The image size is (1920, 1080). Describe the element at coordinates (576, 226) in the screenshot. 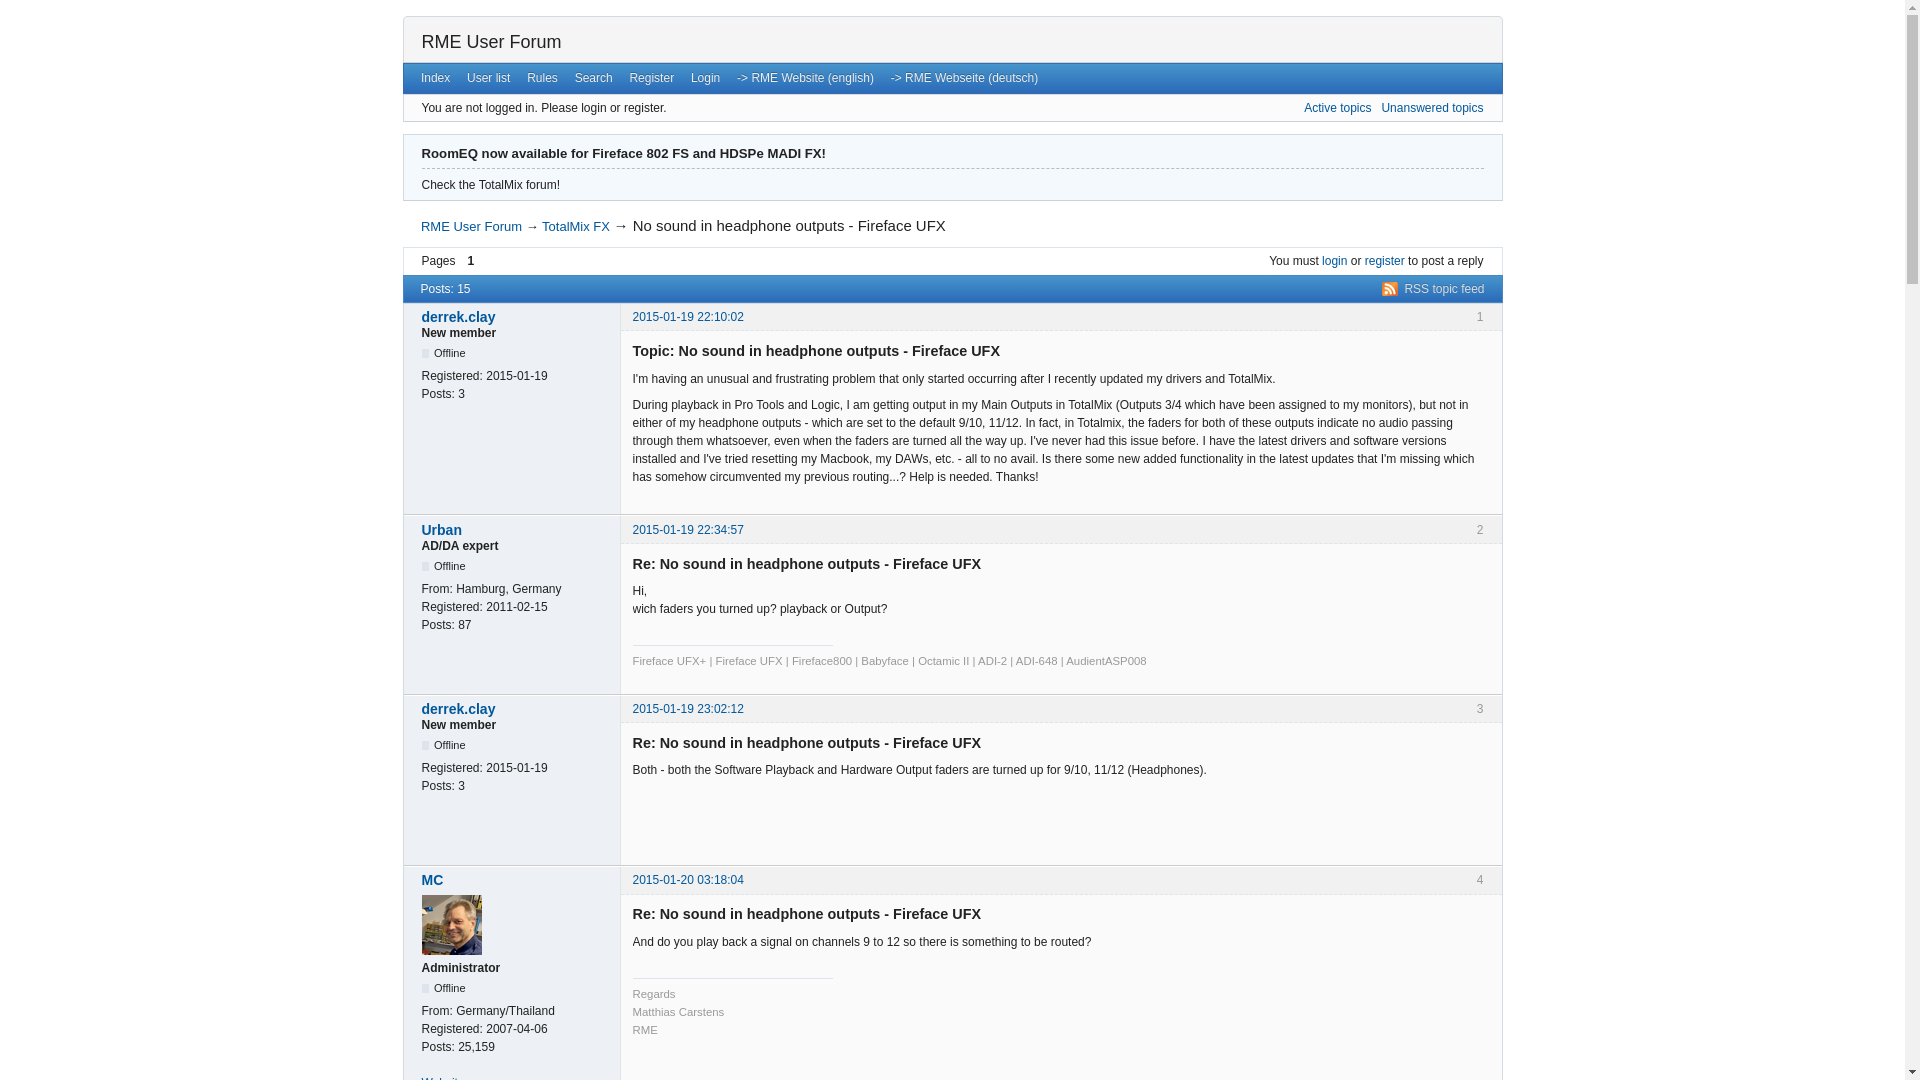

I see `TotalMix FX` at that location.